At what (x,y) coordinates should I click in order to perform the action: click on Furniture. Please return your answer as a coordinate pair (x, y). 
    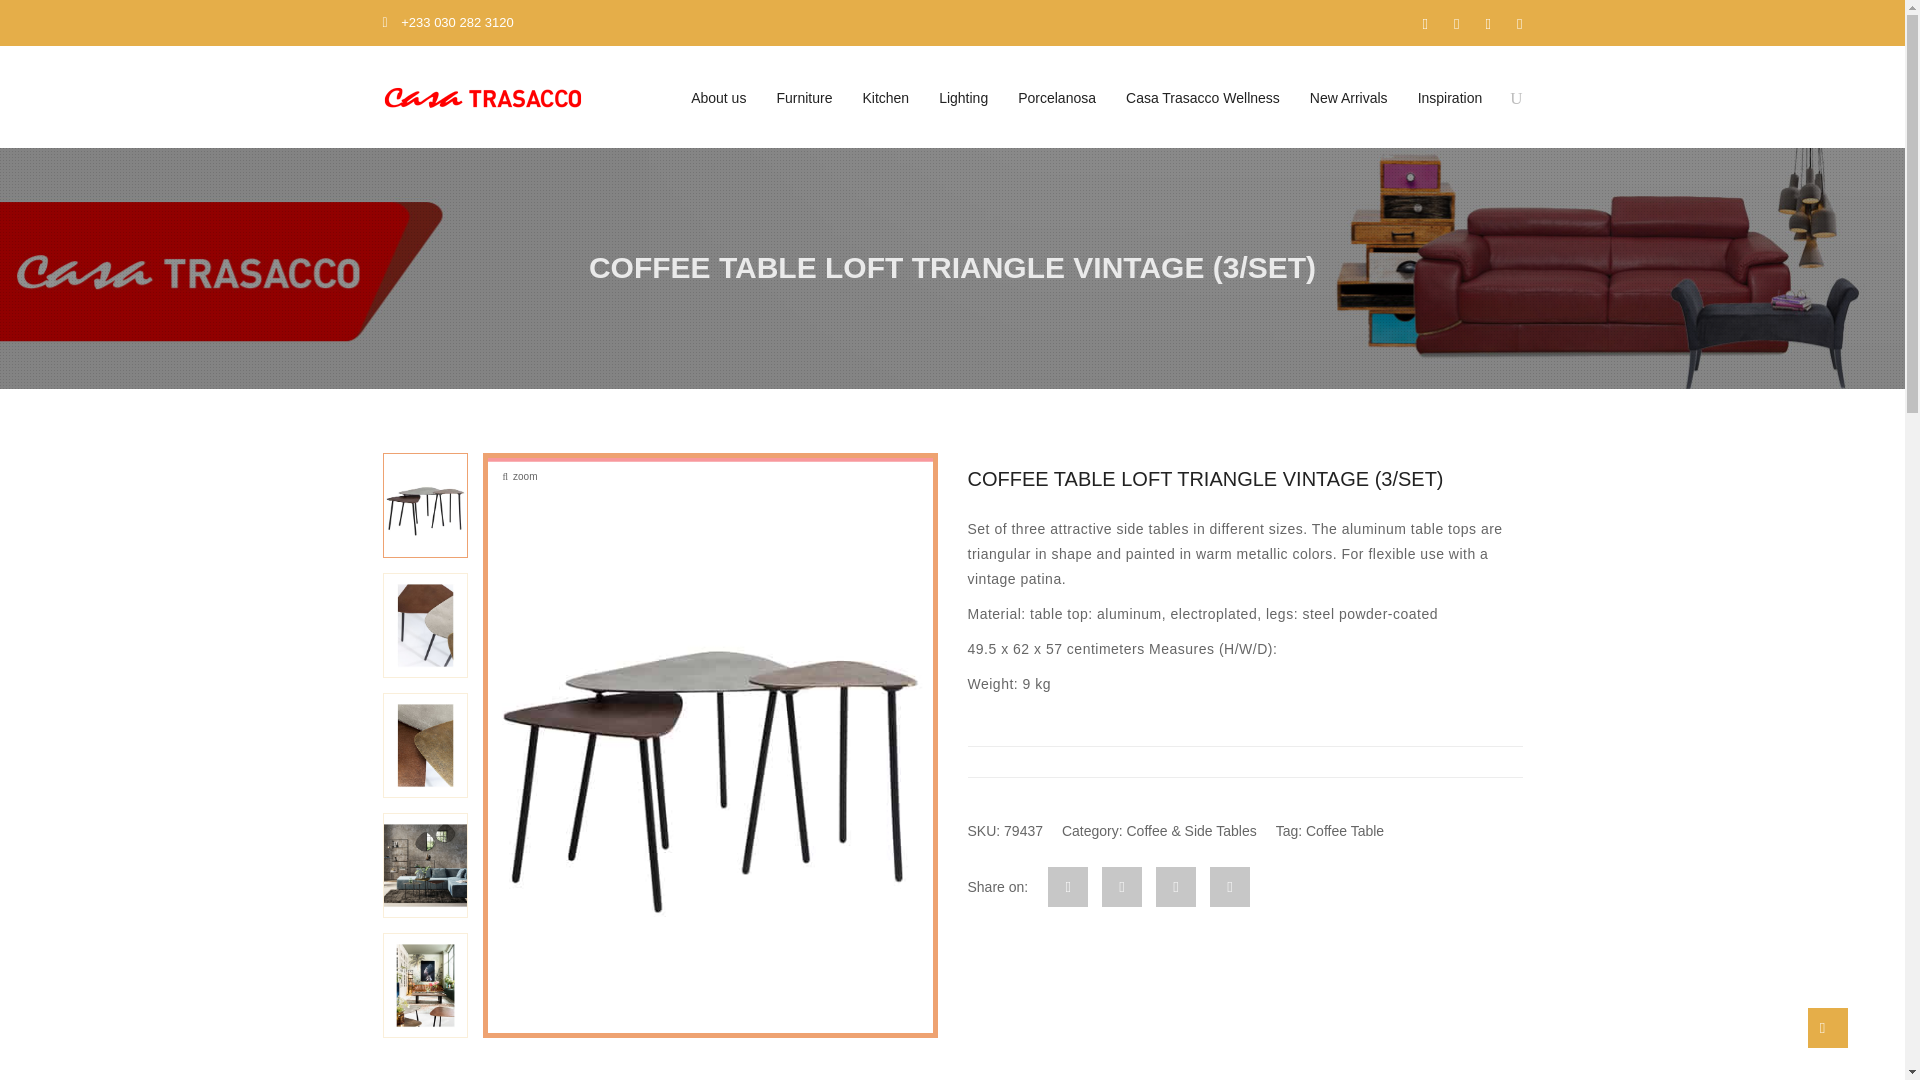
    Looking at the image, I should click on (804, 97).